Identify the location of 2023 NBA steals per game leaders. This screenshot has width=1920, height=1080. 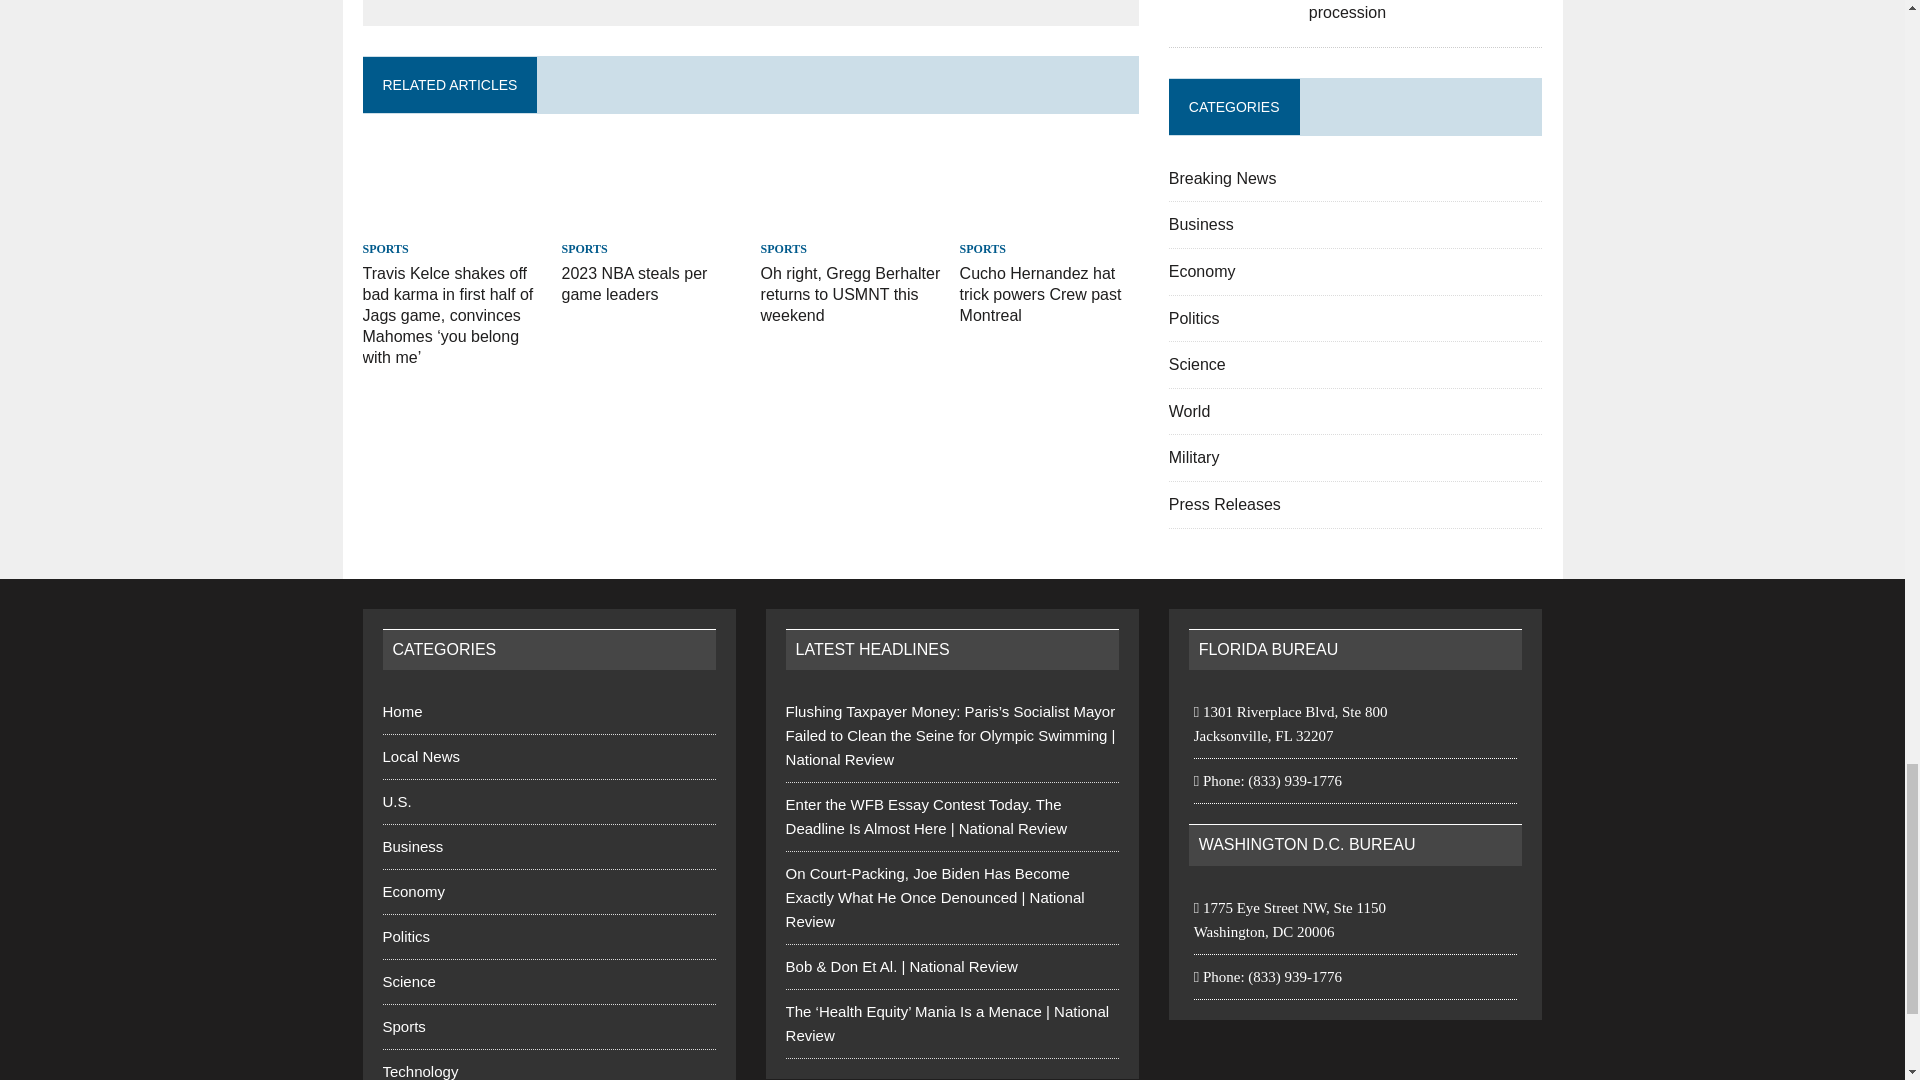
(652, 222).